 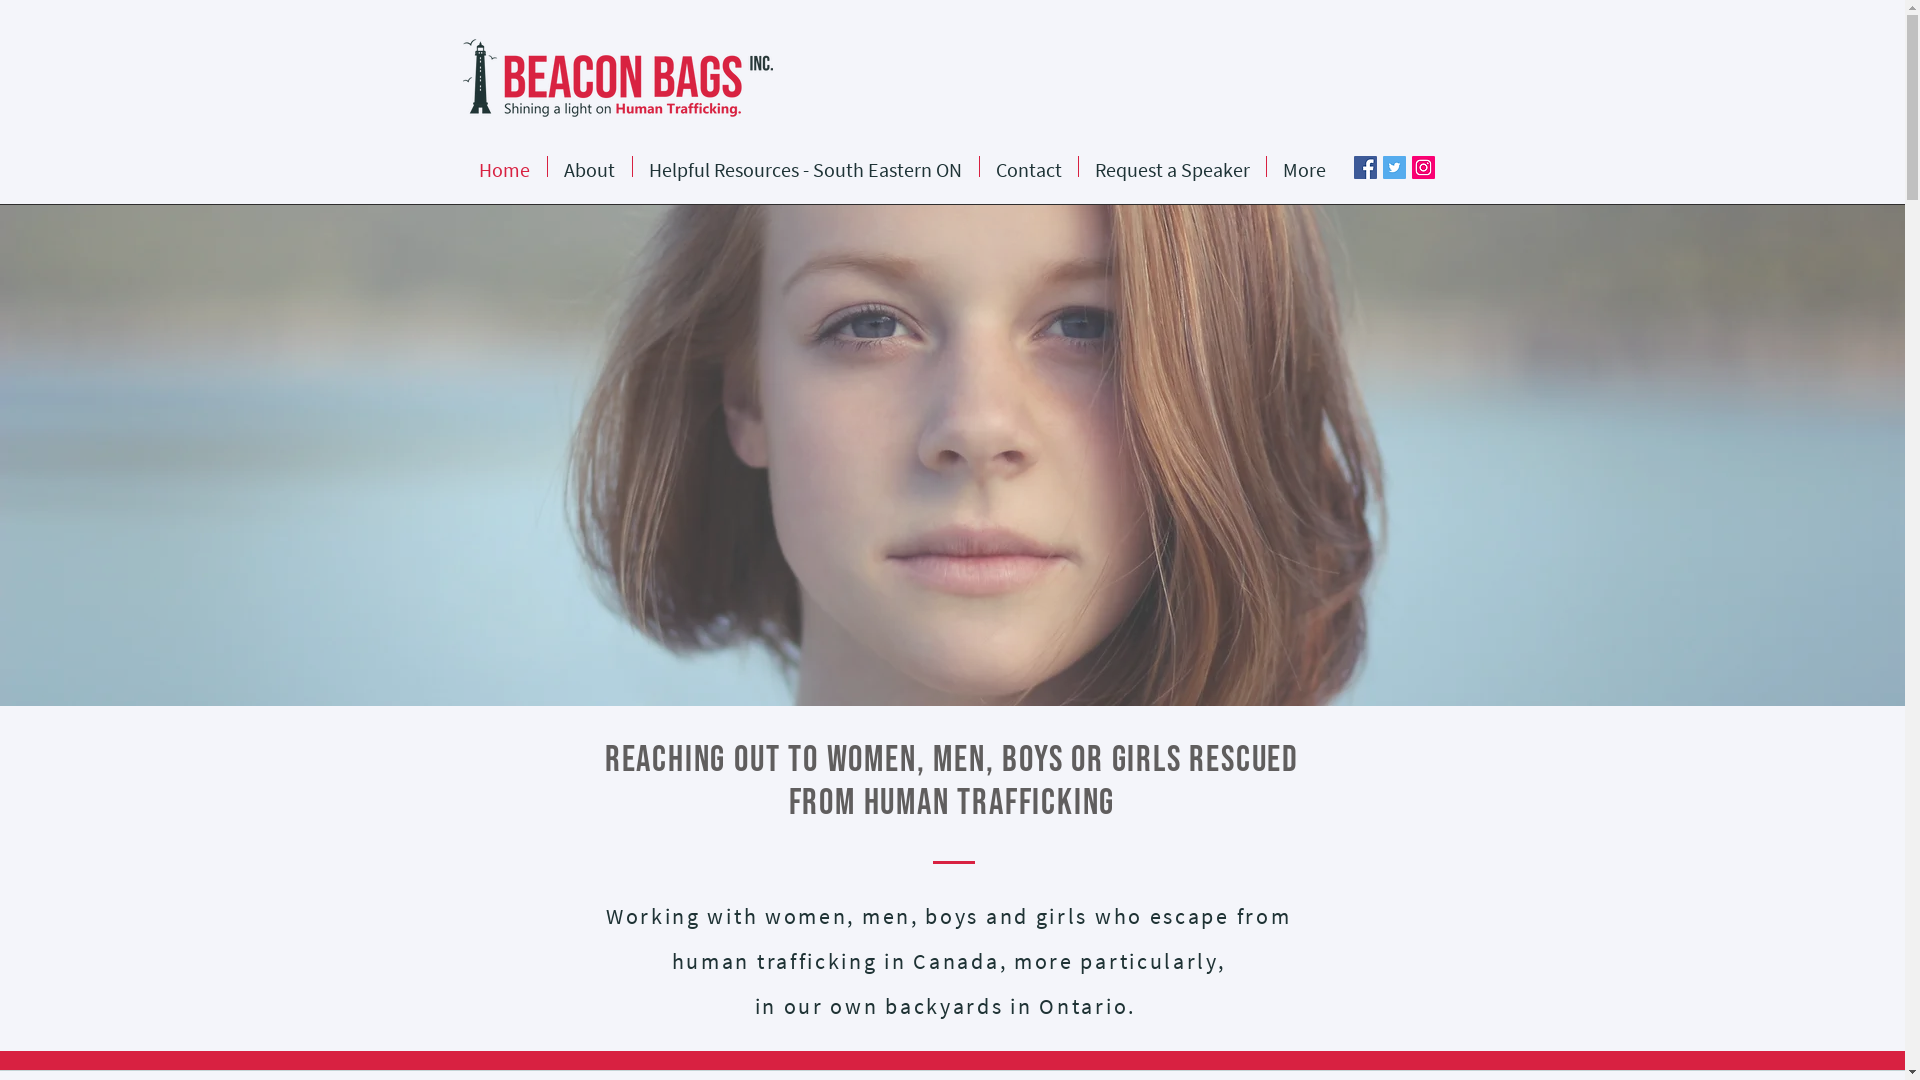 What do you see at coordinates (1172, 166) in the screenshot?
I see `Request a Speaker` at bounding box center [1172, 166].